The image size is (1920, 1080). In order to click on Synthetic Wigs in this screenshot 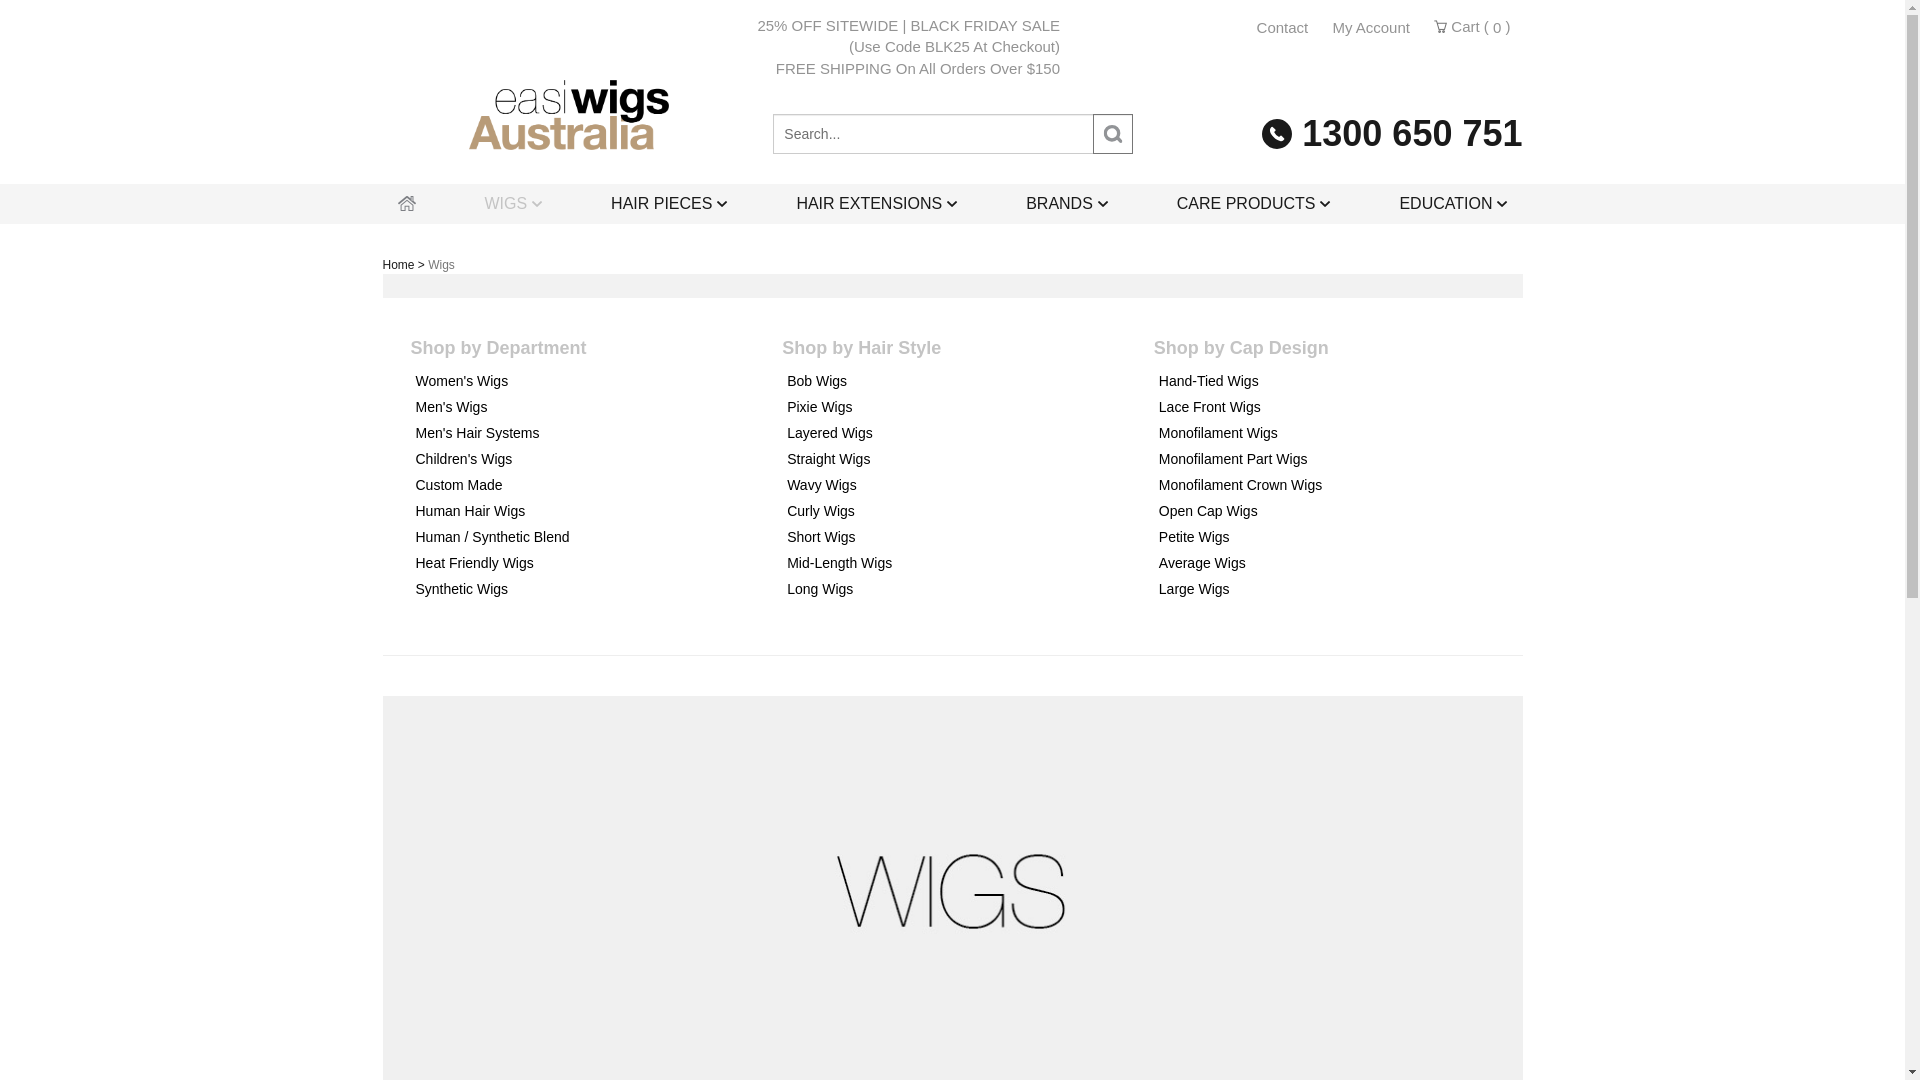, I will do `click(593, 589)`.